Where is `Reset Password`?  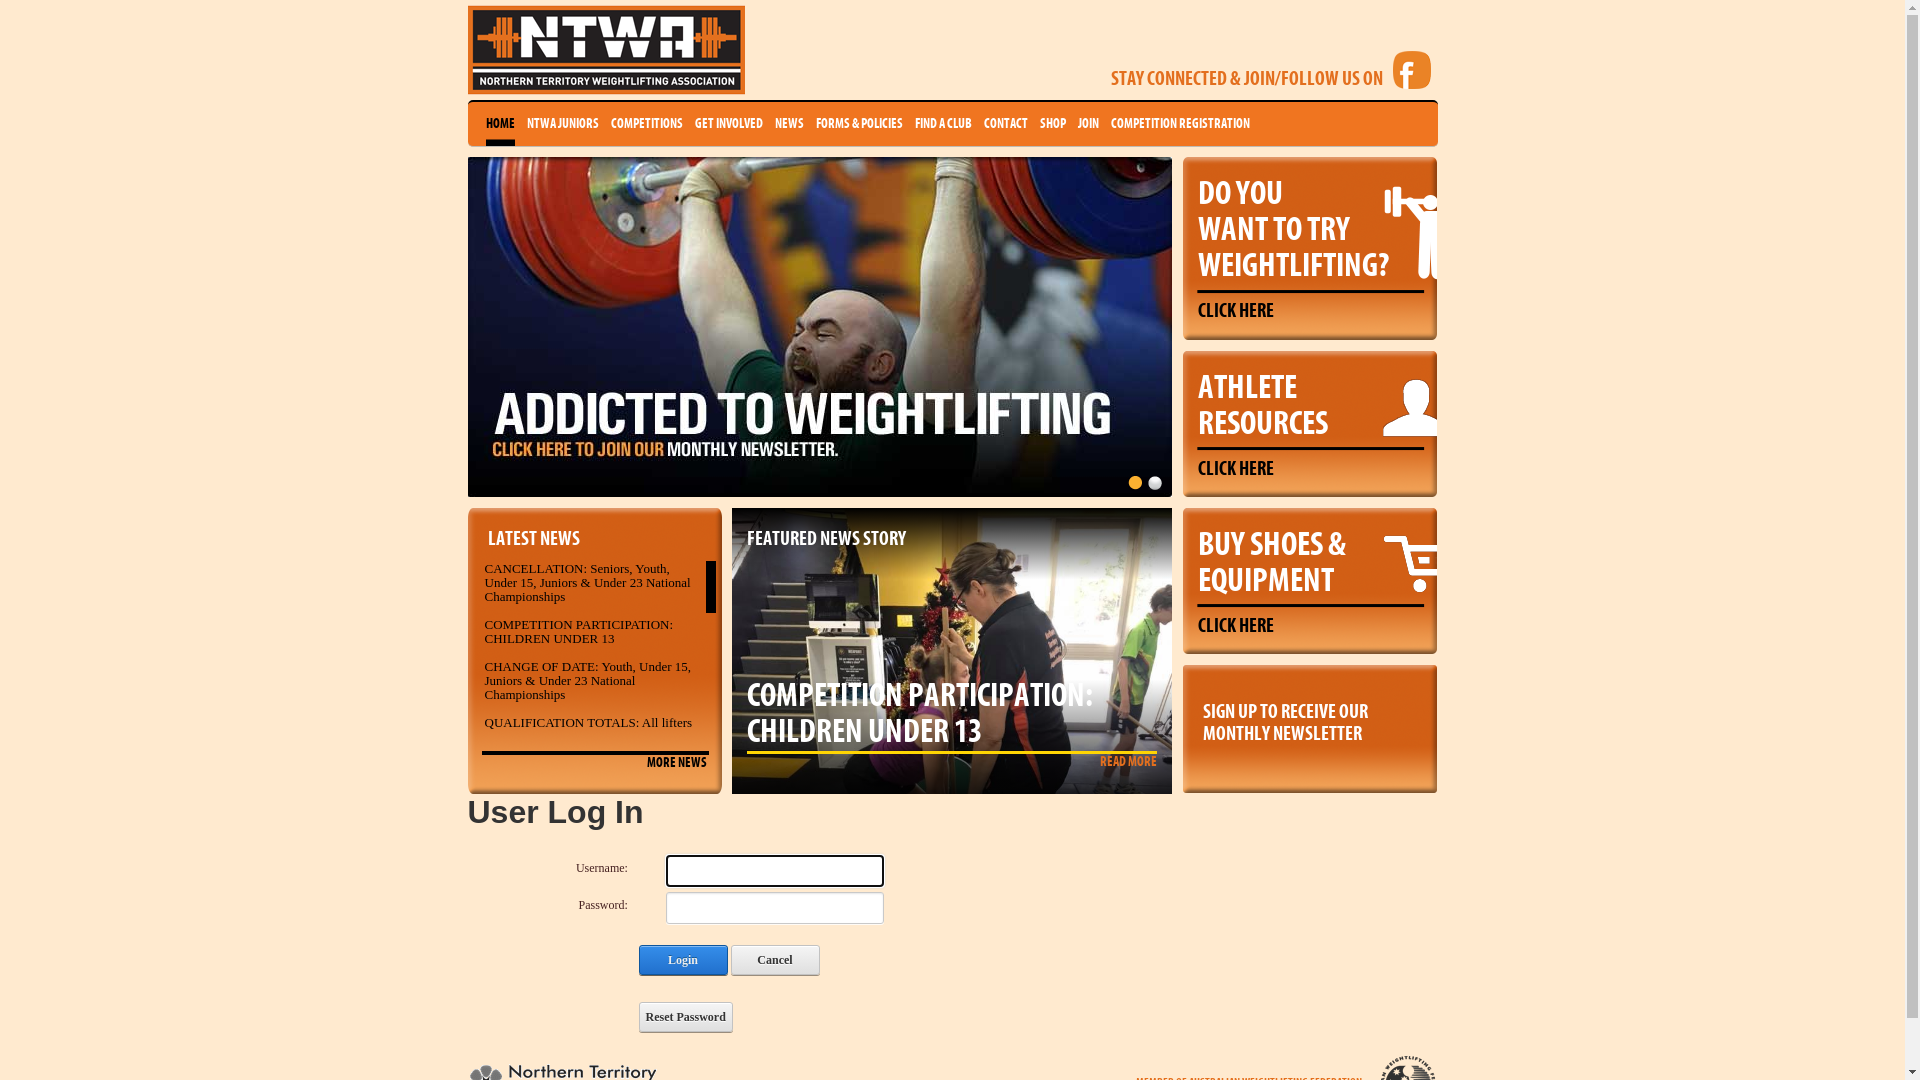
Reset Password is located at coordinates (685, 1017).